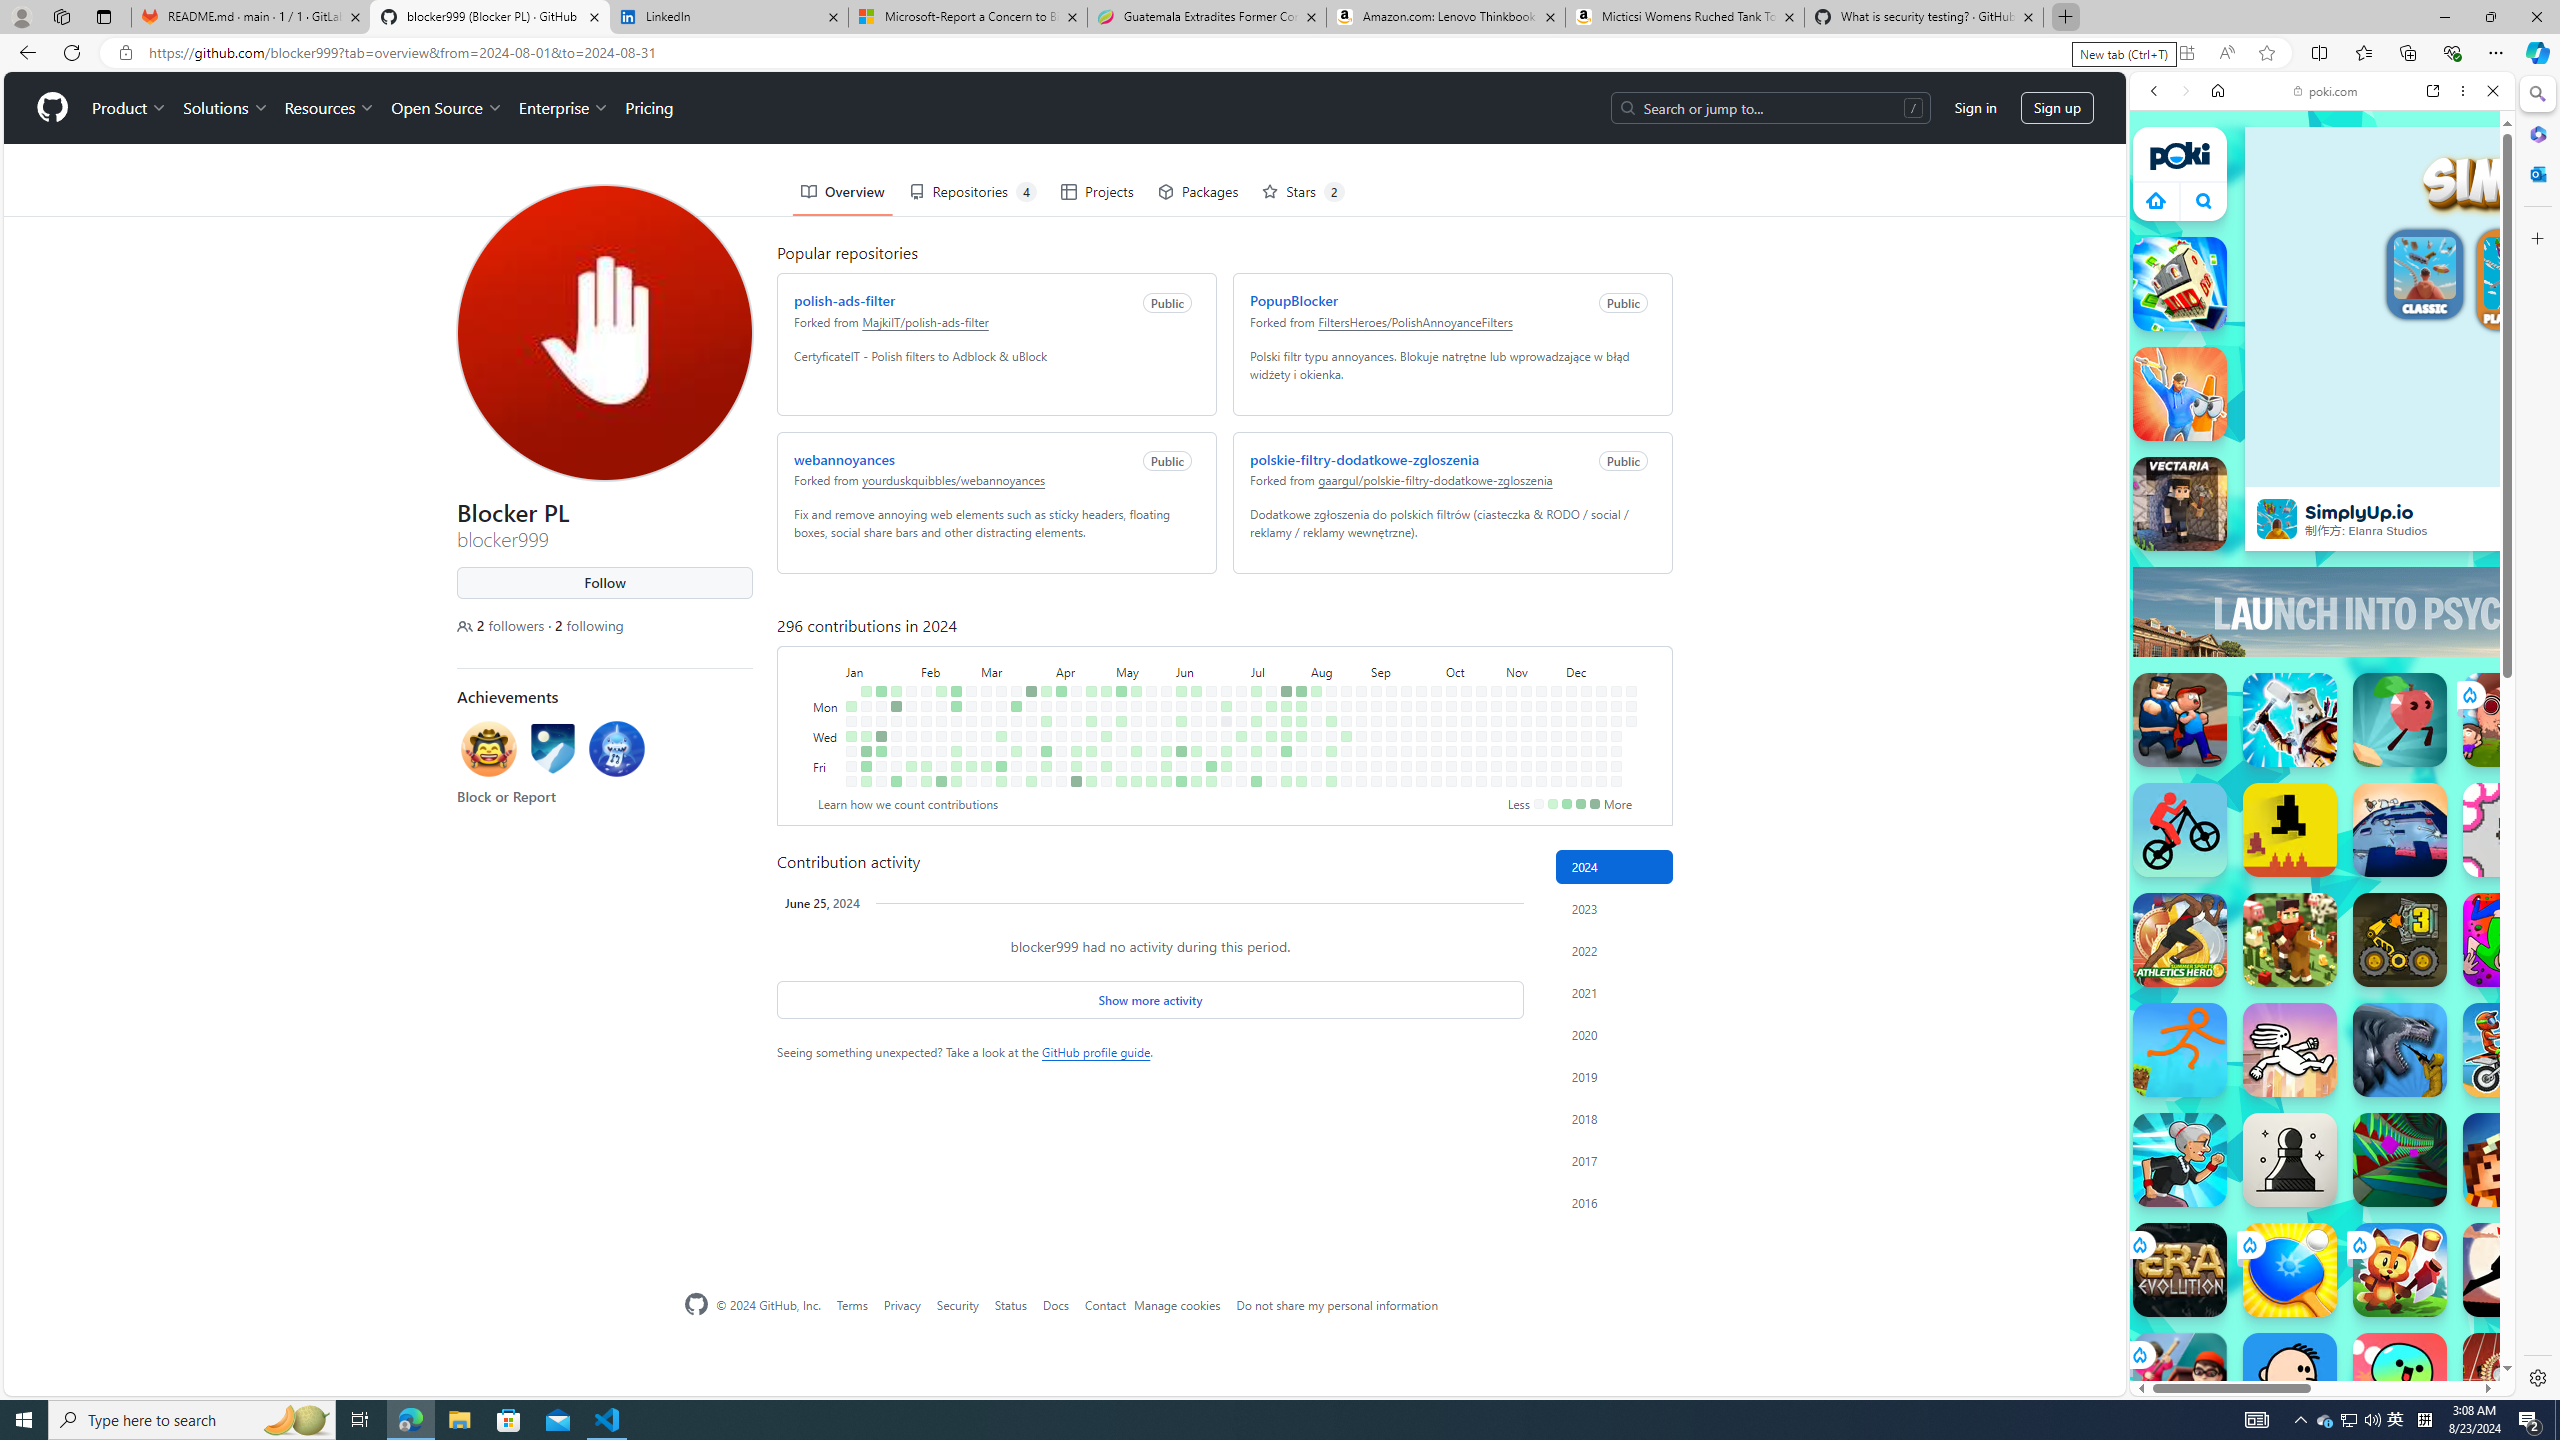 The height and width of the screenshot is (1440, 2560). Describe the element at coordinates (880, 670) in the screenshot. I see `January` at that location.